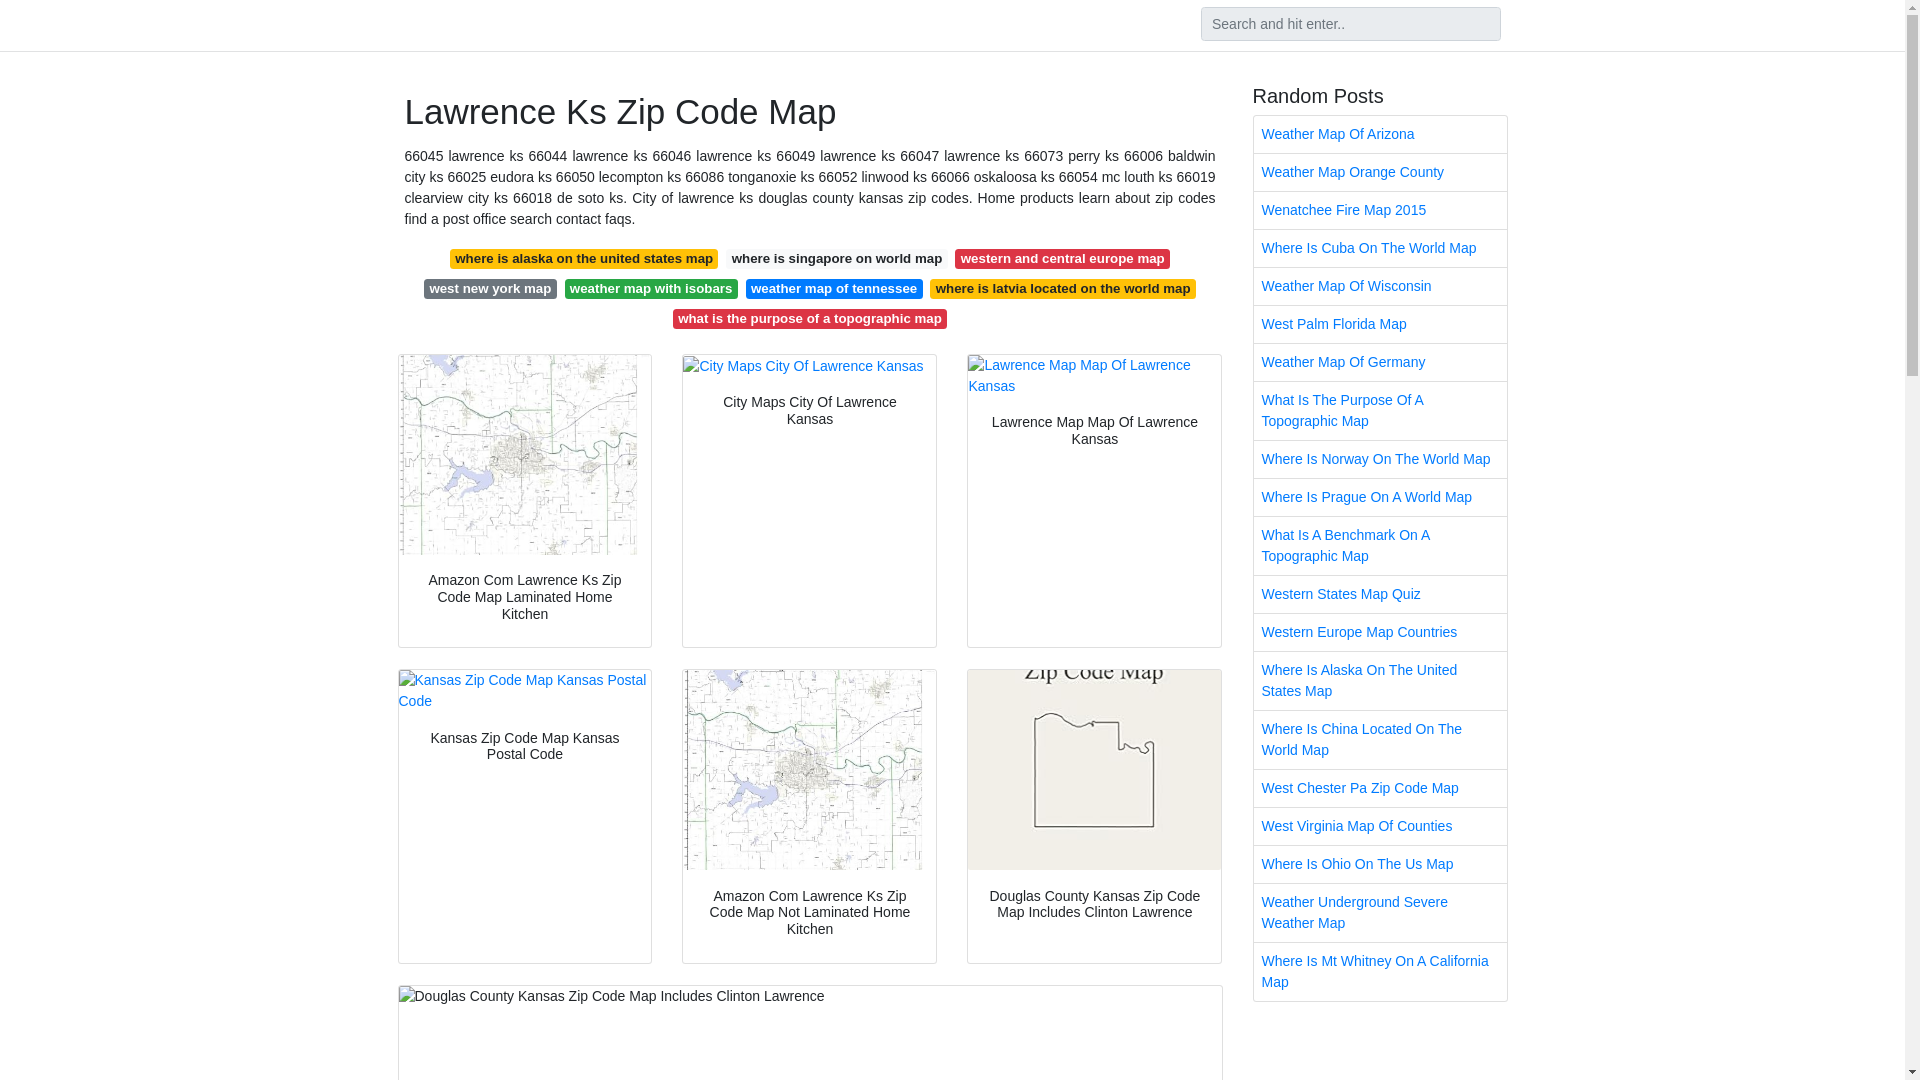  Describe the element at coordinates (1380, 324) in the screenshot. I see `West Palm Florida Map` at that location.